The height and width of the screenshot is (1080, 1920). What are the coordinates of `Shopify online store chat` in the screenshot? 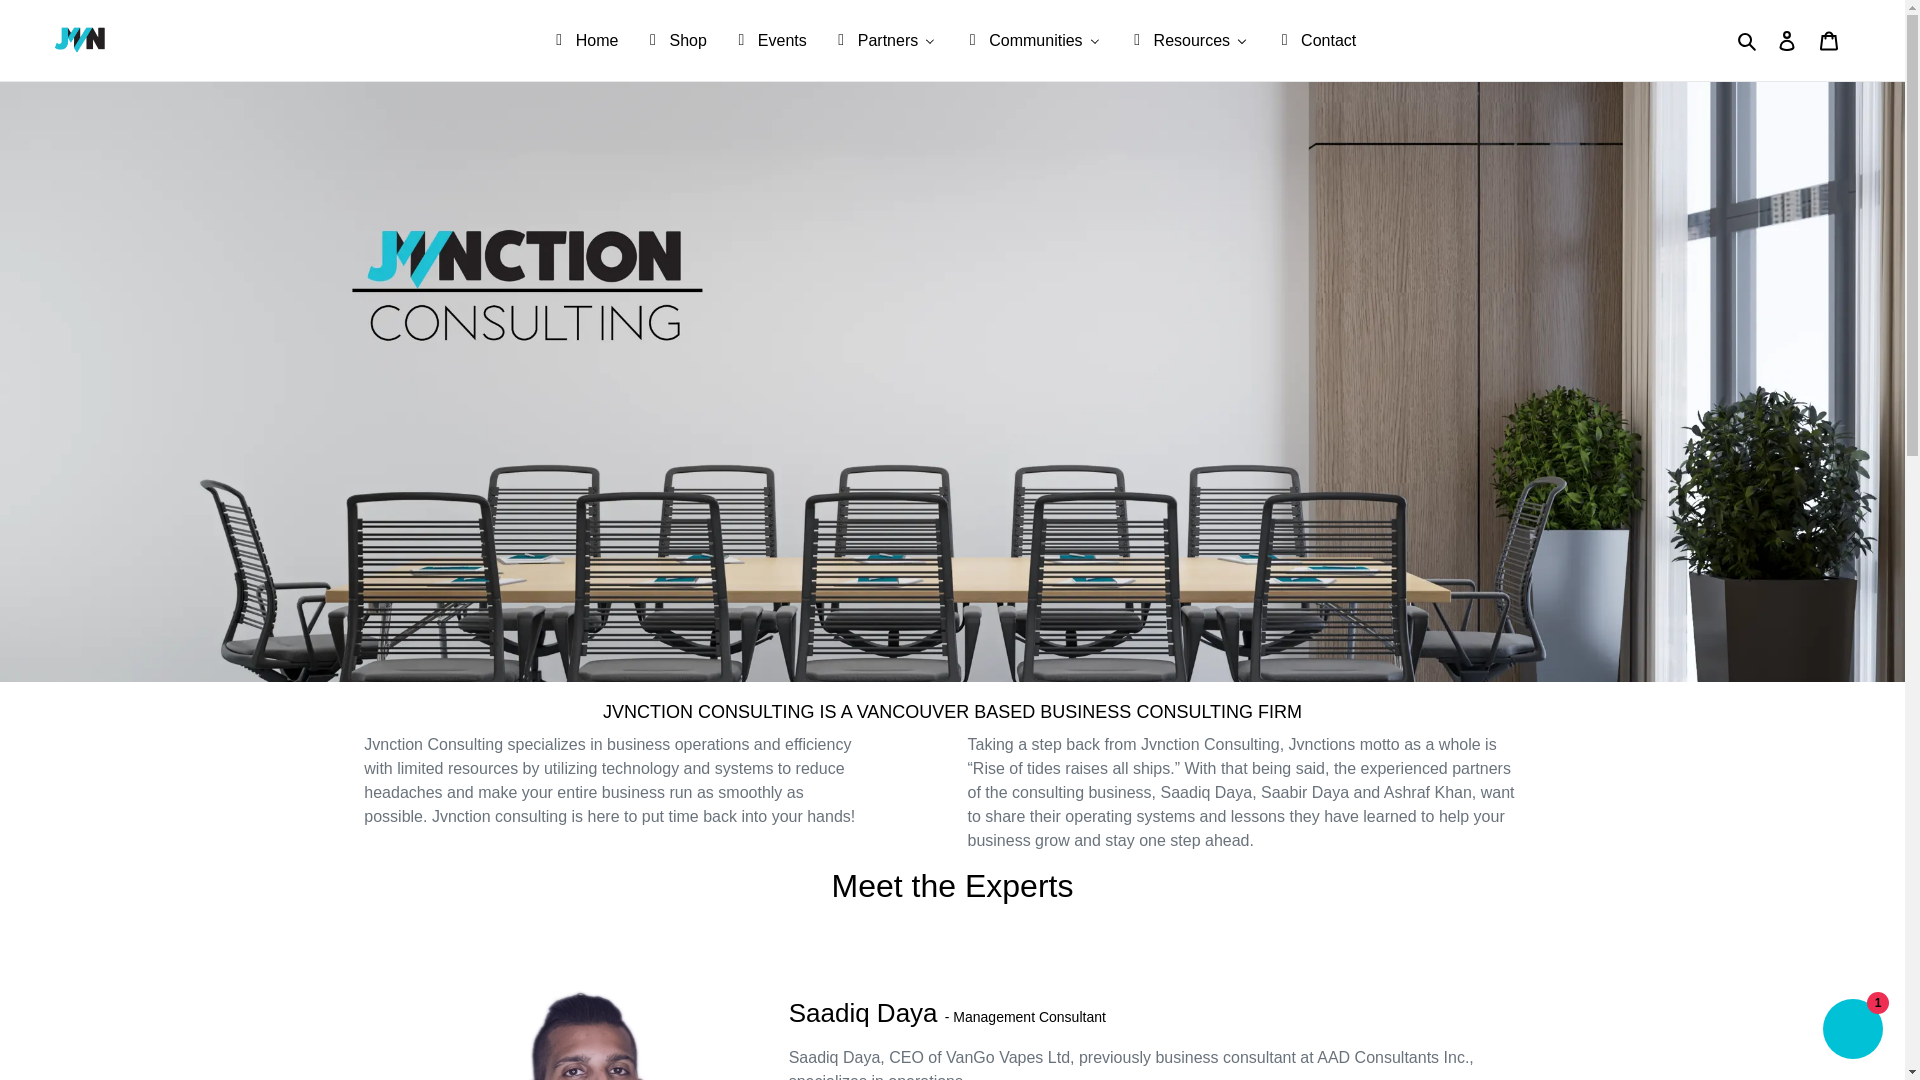 It's located at (1852, 1031).